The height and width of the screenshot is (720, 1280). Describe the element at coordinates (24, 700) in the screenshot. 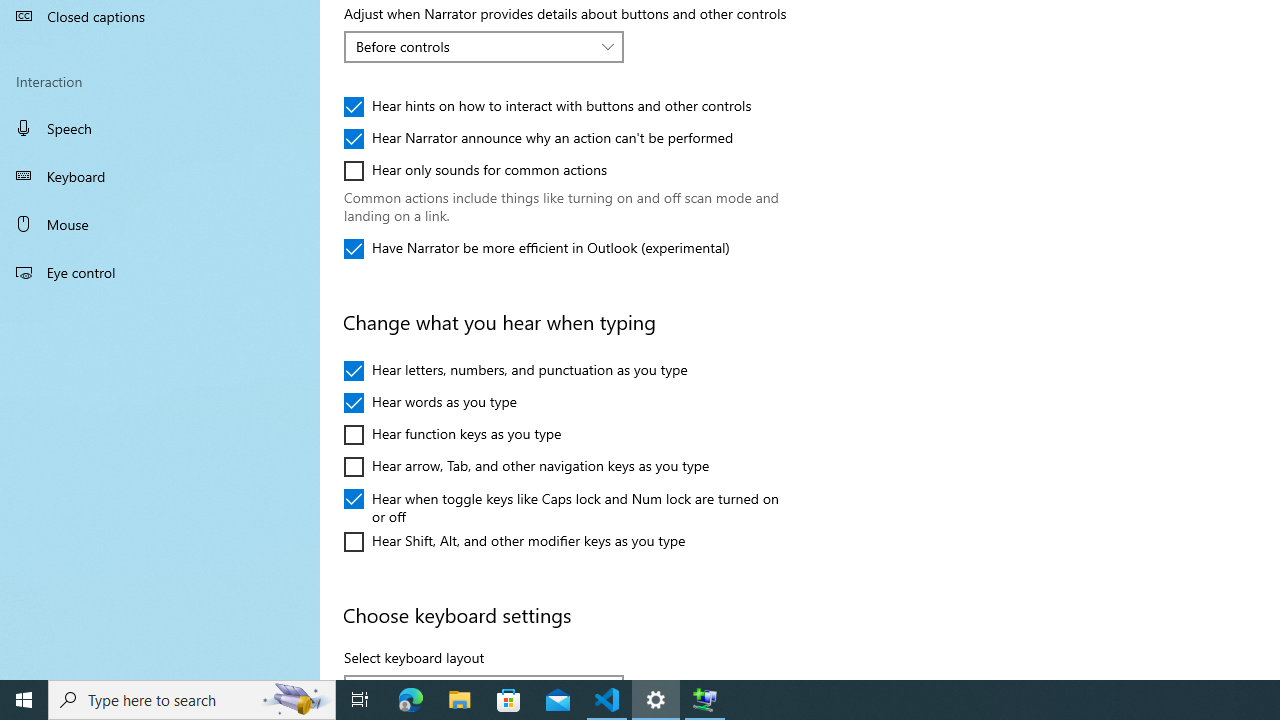

I see `Start` at that location.